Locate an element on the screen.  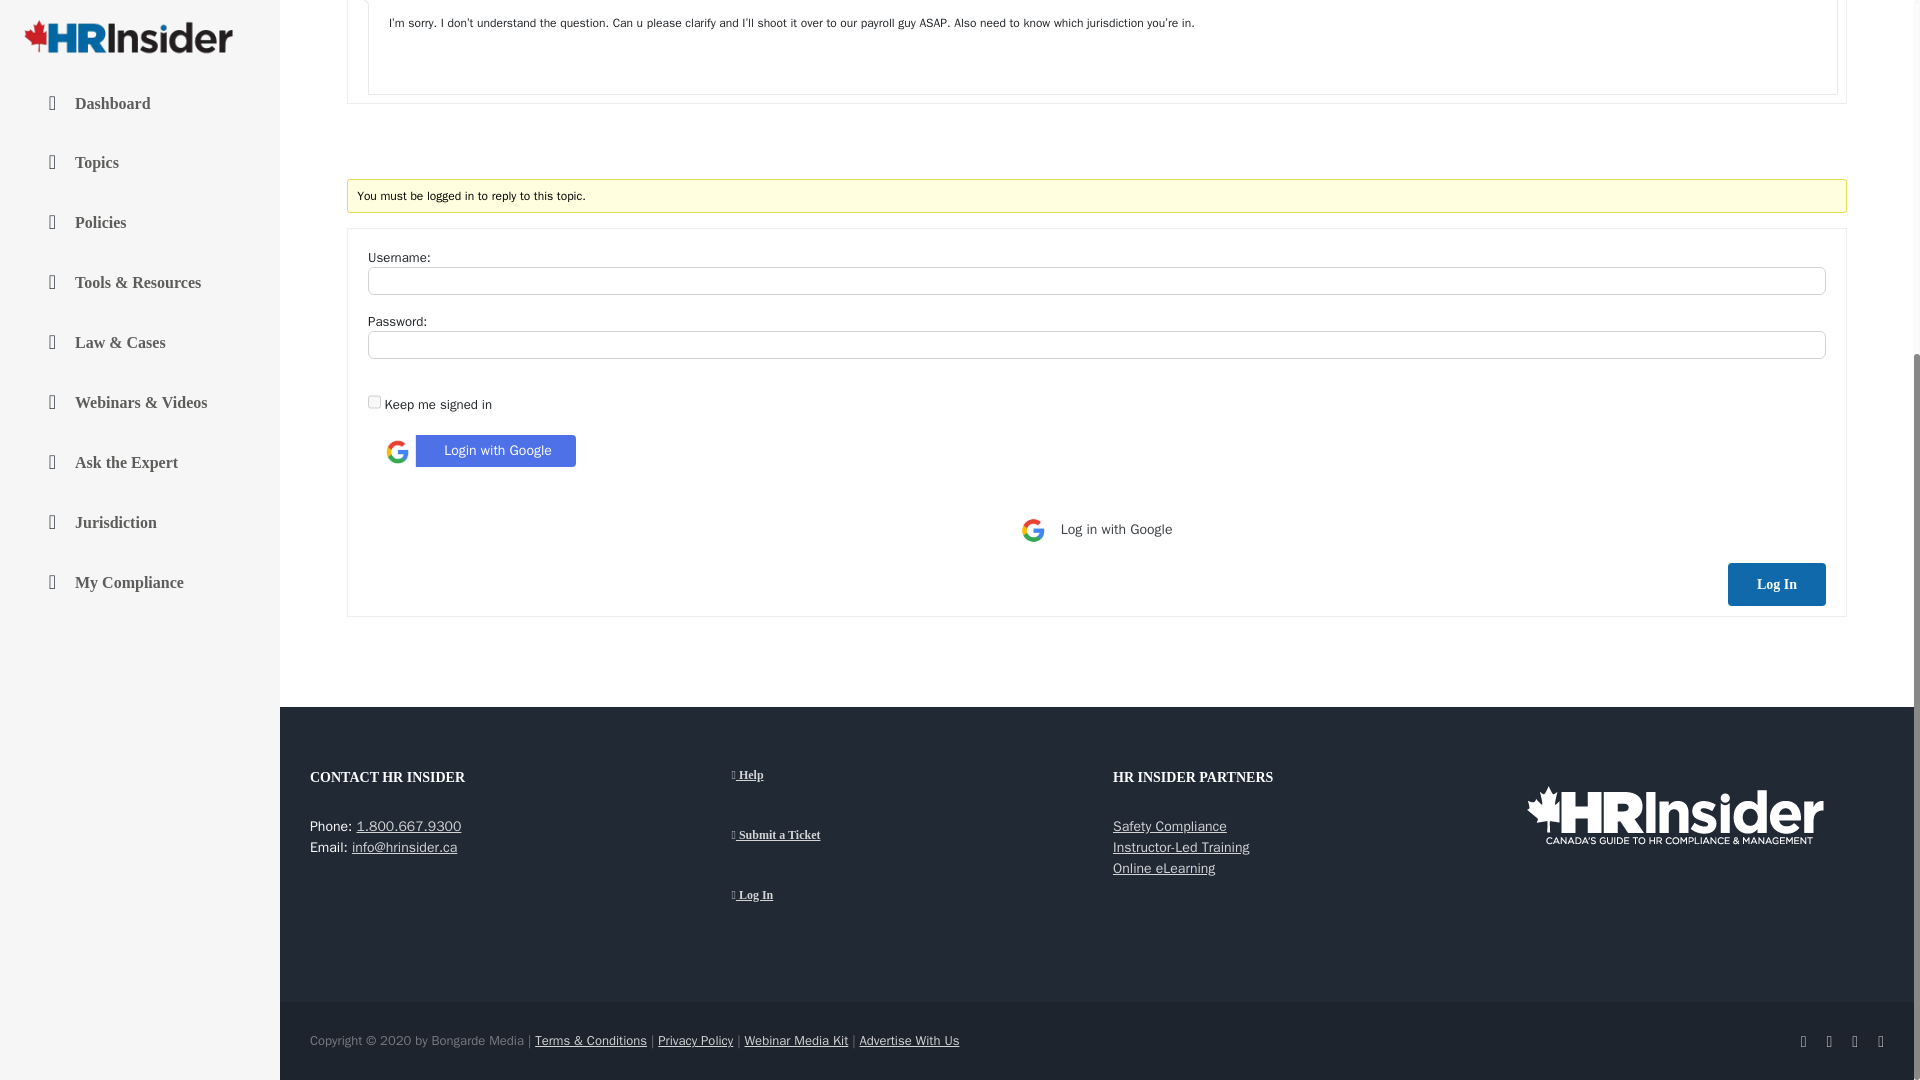
Log In is located at coordinates (772, 895).